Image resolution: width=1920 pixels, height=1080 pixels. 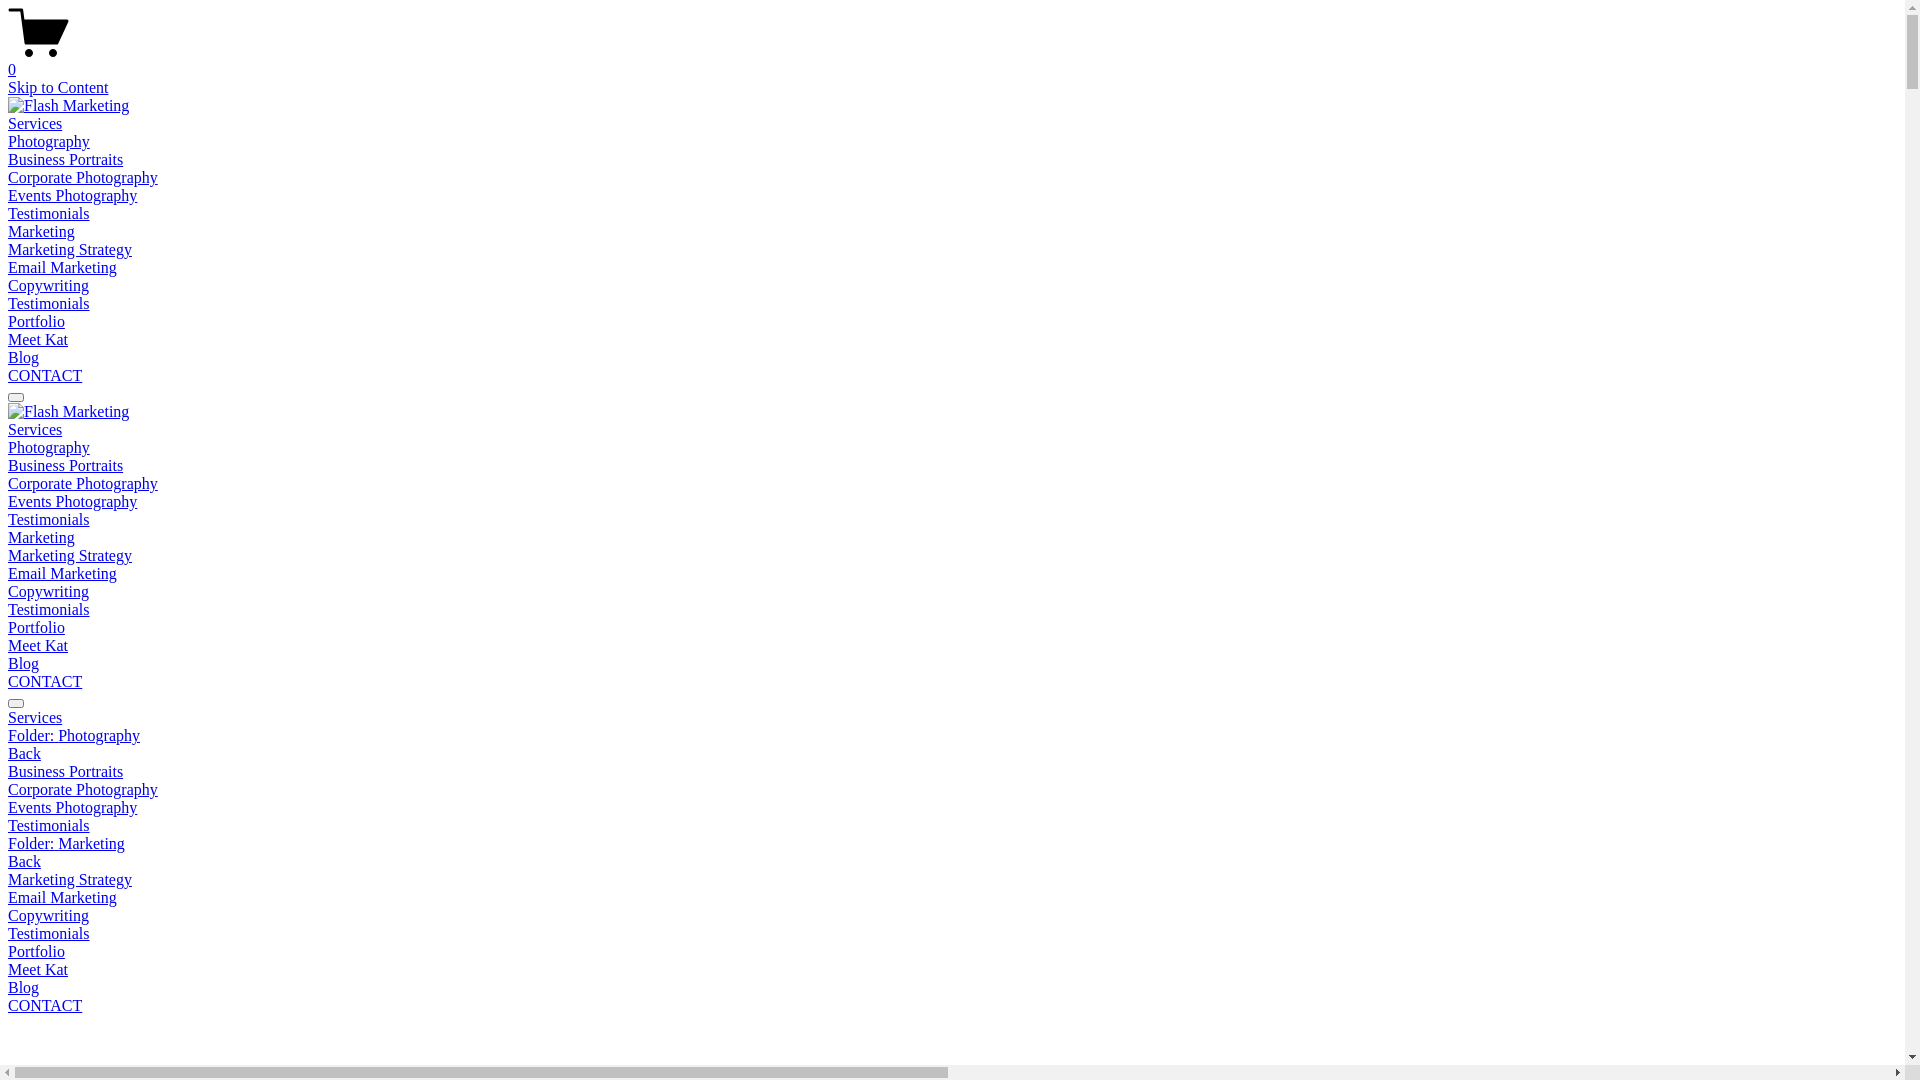 I want to click on Email Marketing, so click(x=62, y=574).